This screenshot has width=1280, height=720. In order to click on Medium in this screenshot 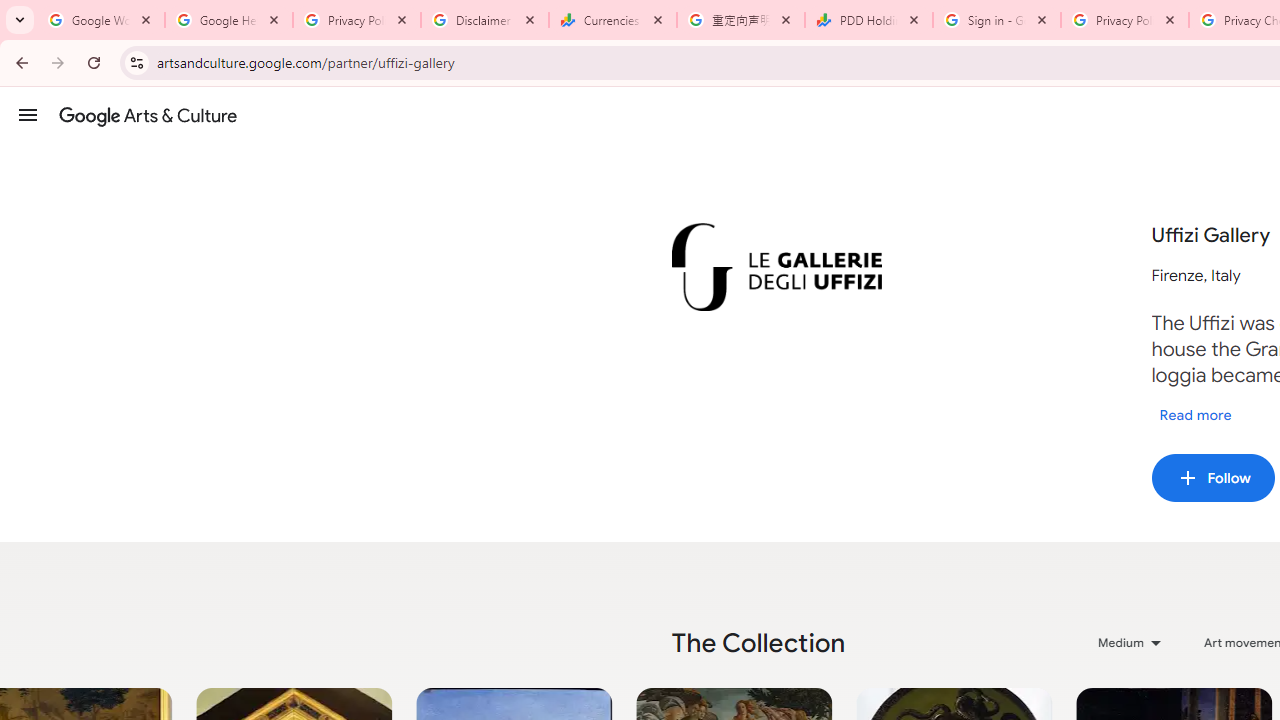, I will do `click(1131, 642)`.